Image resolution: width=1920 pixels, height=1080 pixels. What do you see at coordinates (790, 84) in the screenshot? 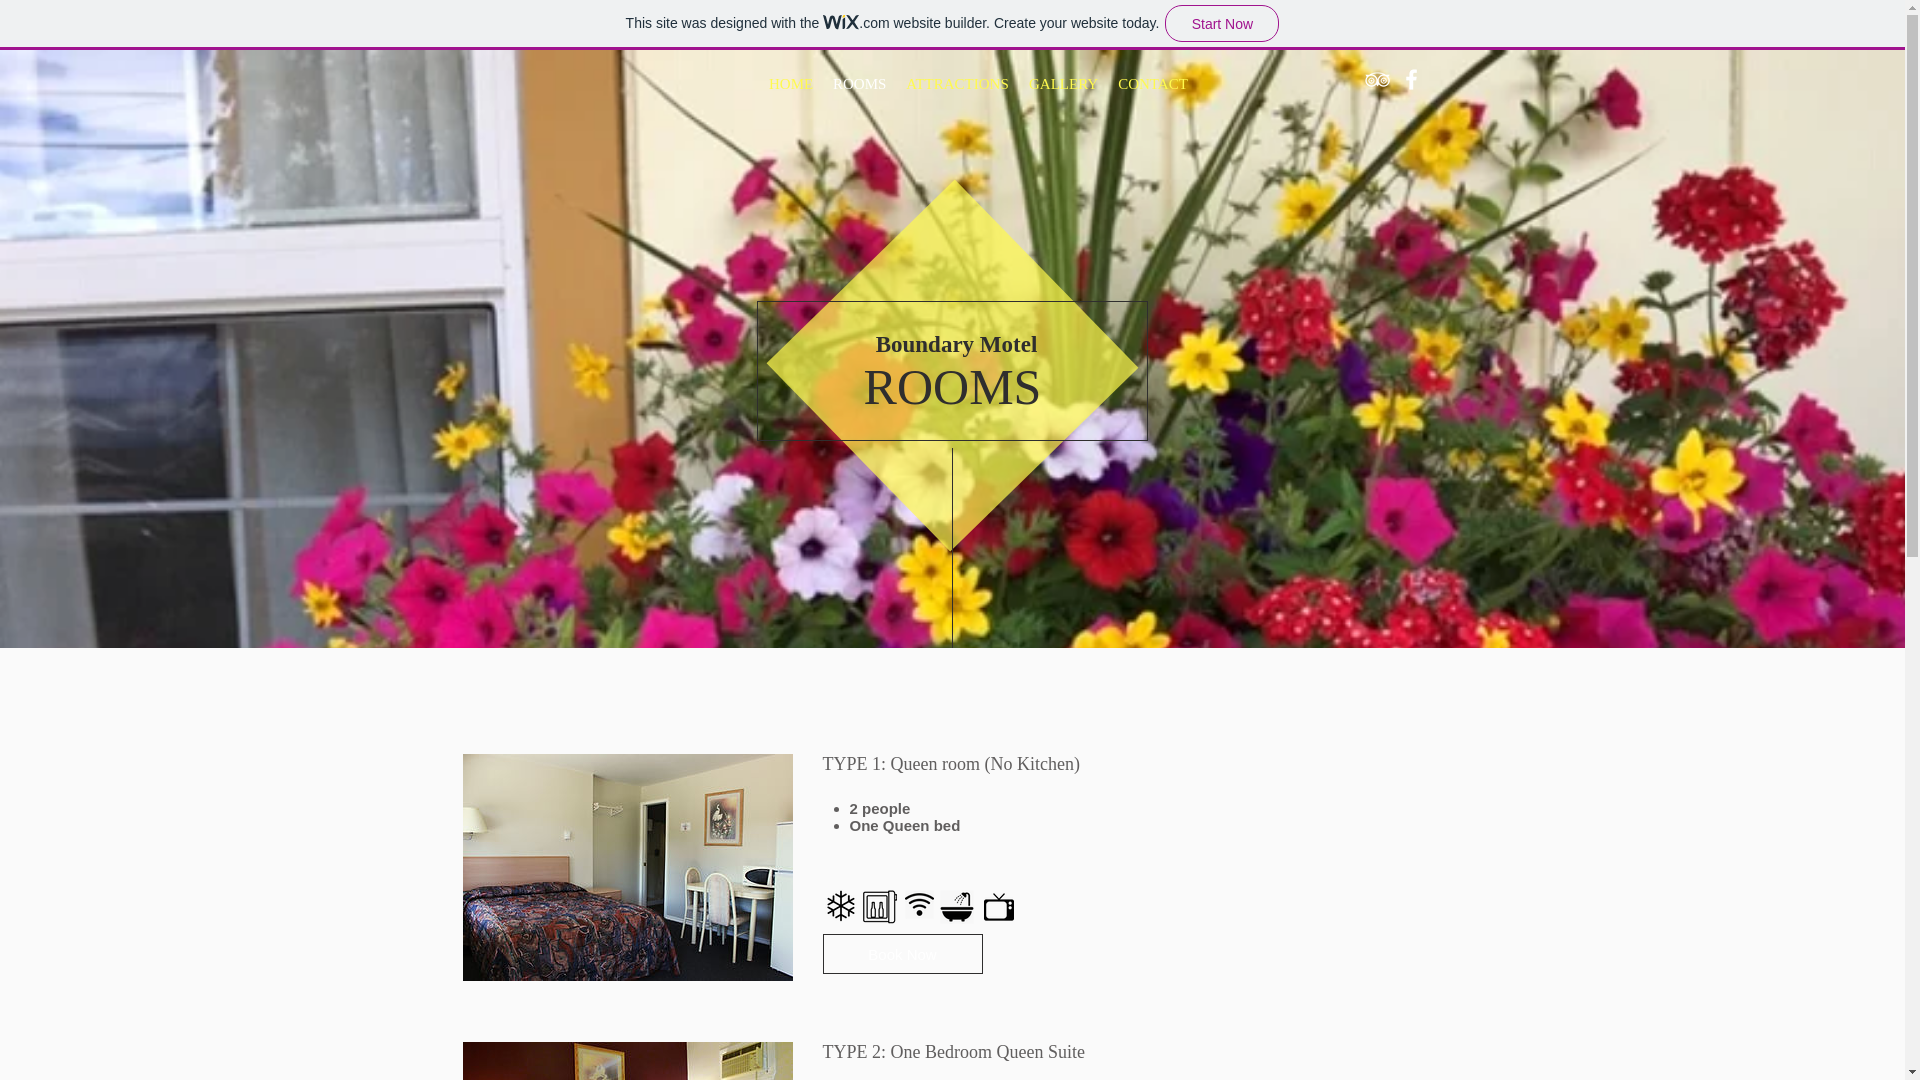
I see `HOME` at bounding box center [790, 84].